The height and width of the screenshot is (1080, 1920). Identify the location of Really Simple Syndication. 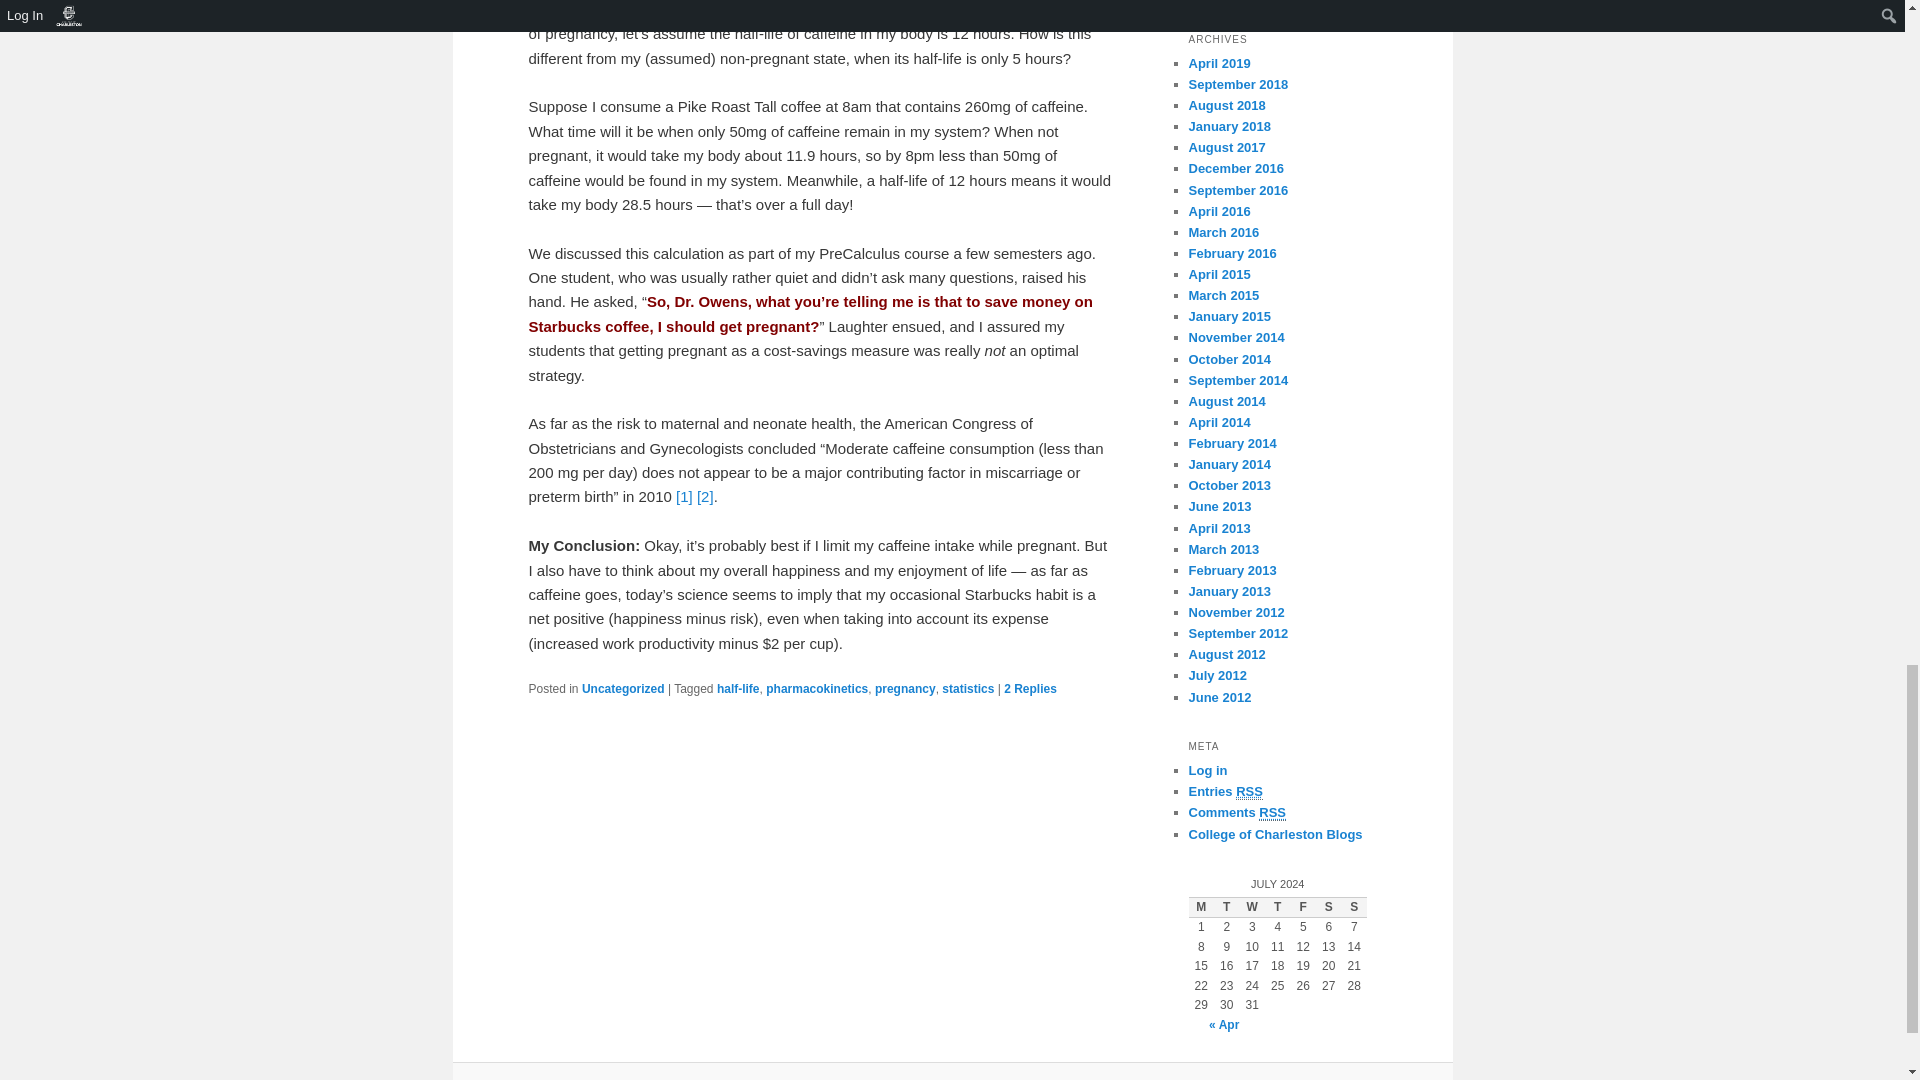
(1250, 792).